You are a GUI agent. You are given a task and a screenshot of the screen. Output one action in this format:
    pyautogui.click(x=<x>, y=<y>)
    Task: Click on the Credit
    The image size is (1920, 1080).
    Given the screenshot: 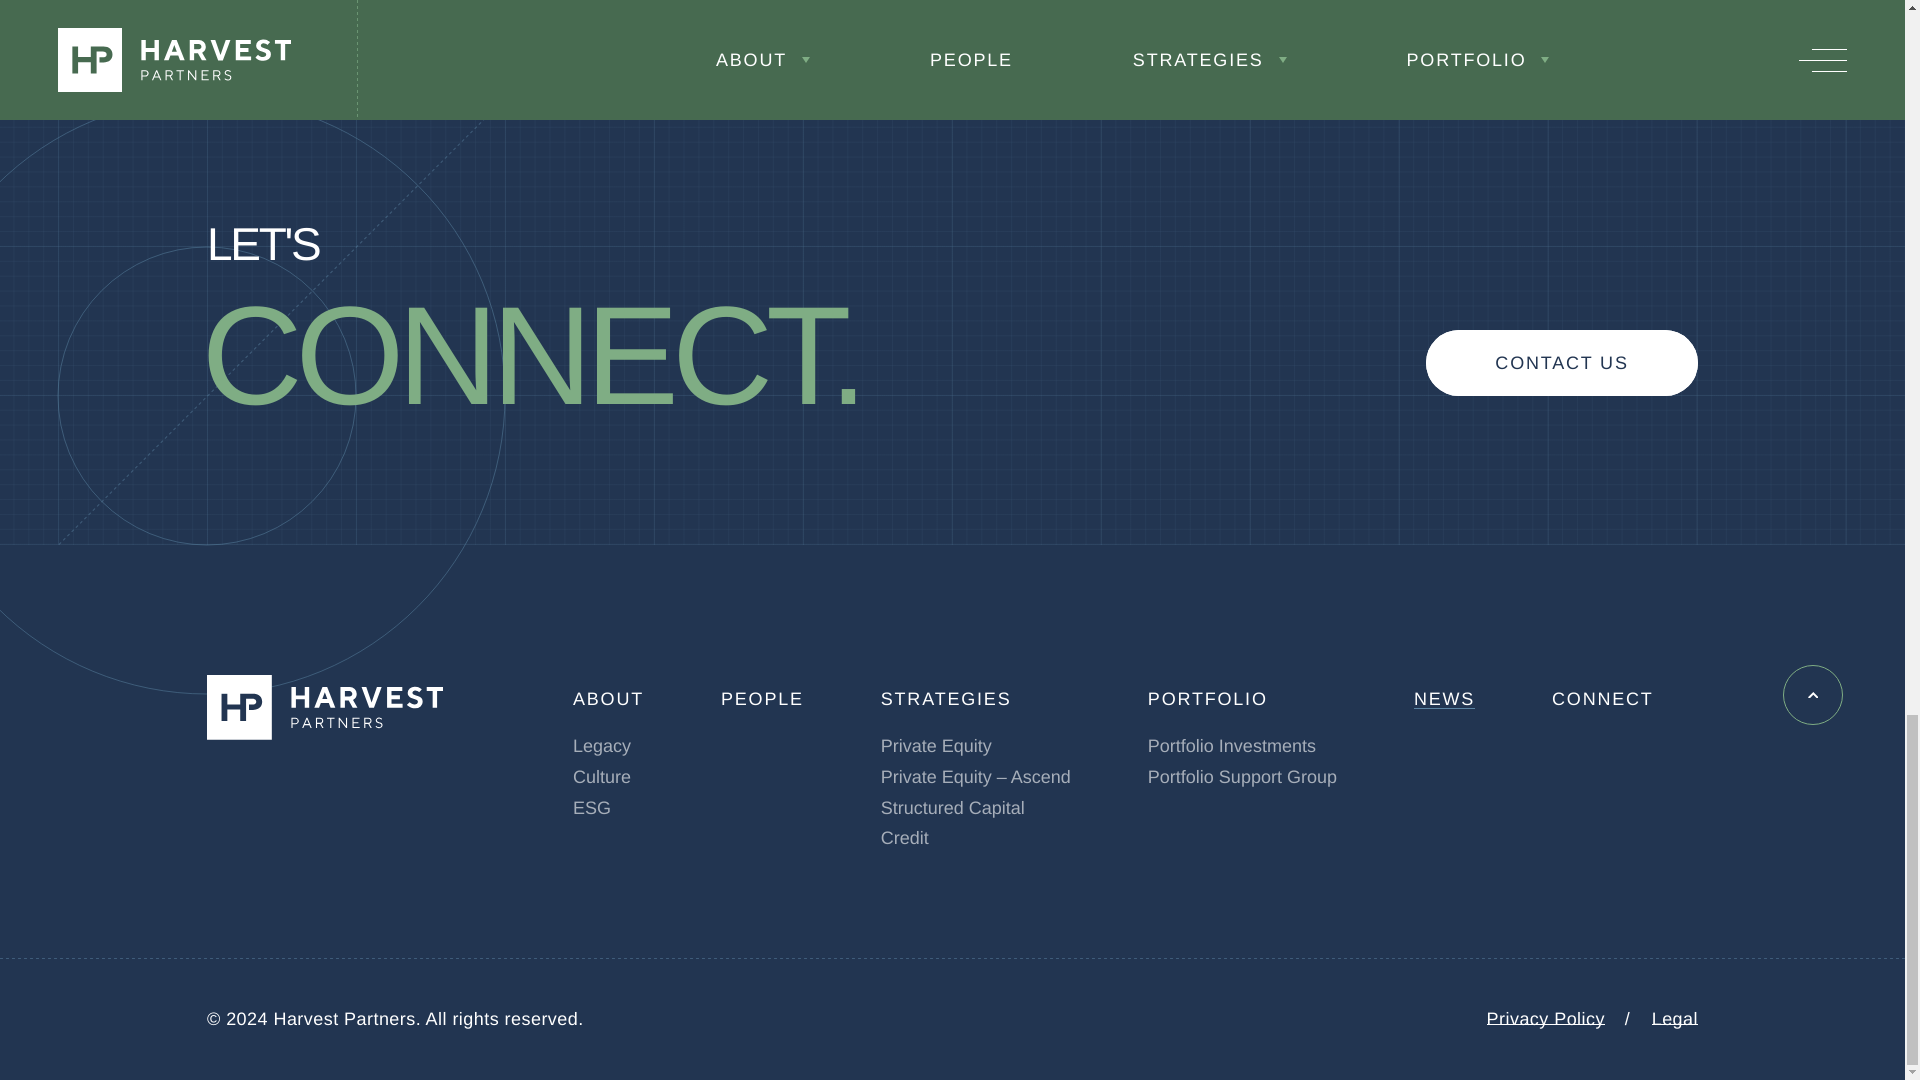 What is the action you would take?
    pyautogui.click(x=905, y=838)
    